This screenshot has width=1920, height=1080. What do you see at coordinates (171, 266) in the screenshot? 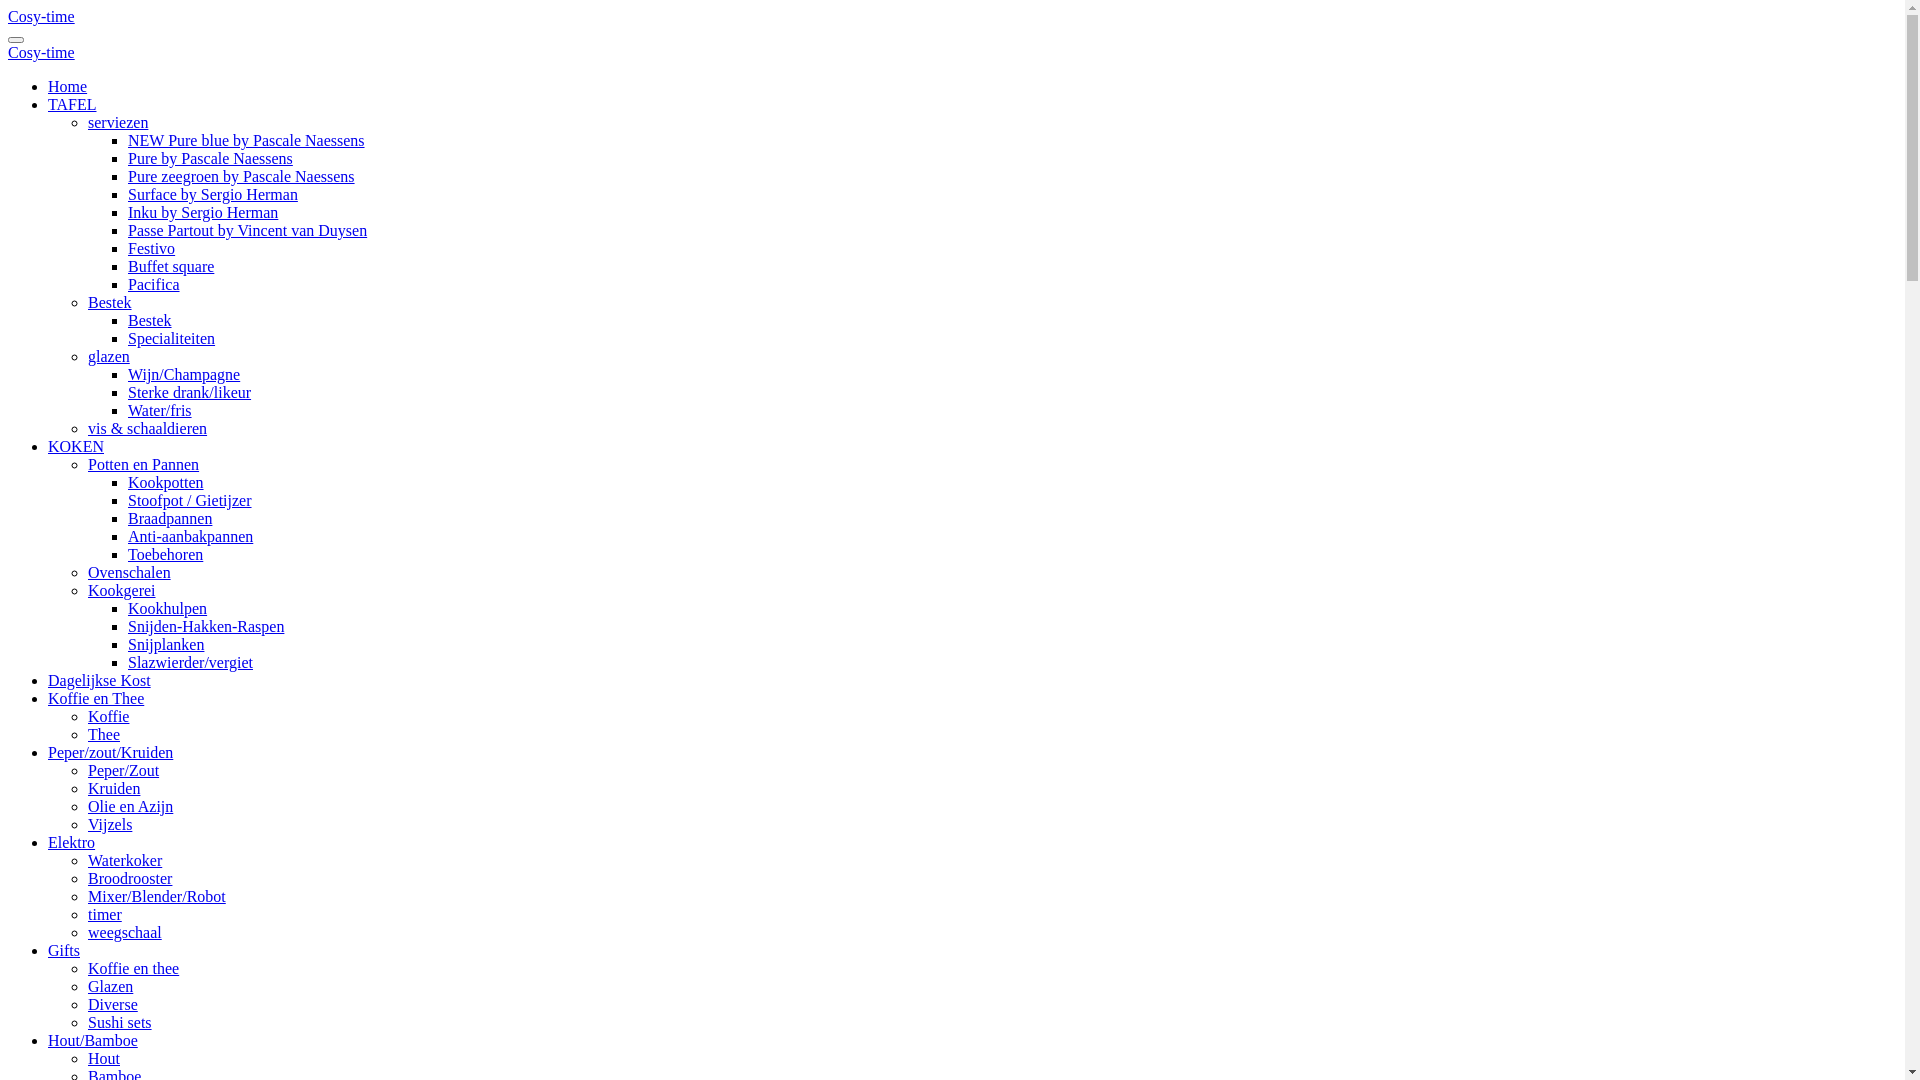
I see `Buffet square` at bounding box center [171, 266].